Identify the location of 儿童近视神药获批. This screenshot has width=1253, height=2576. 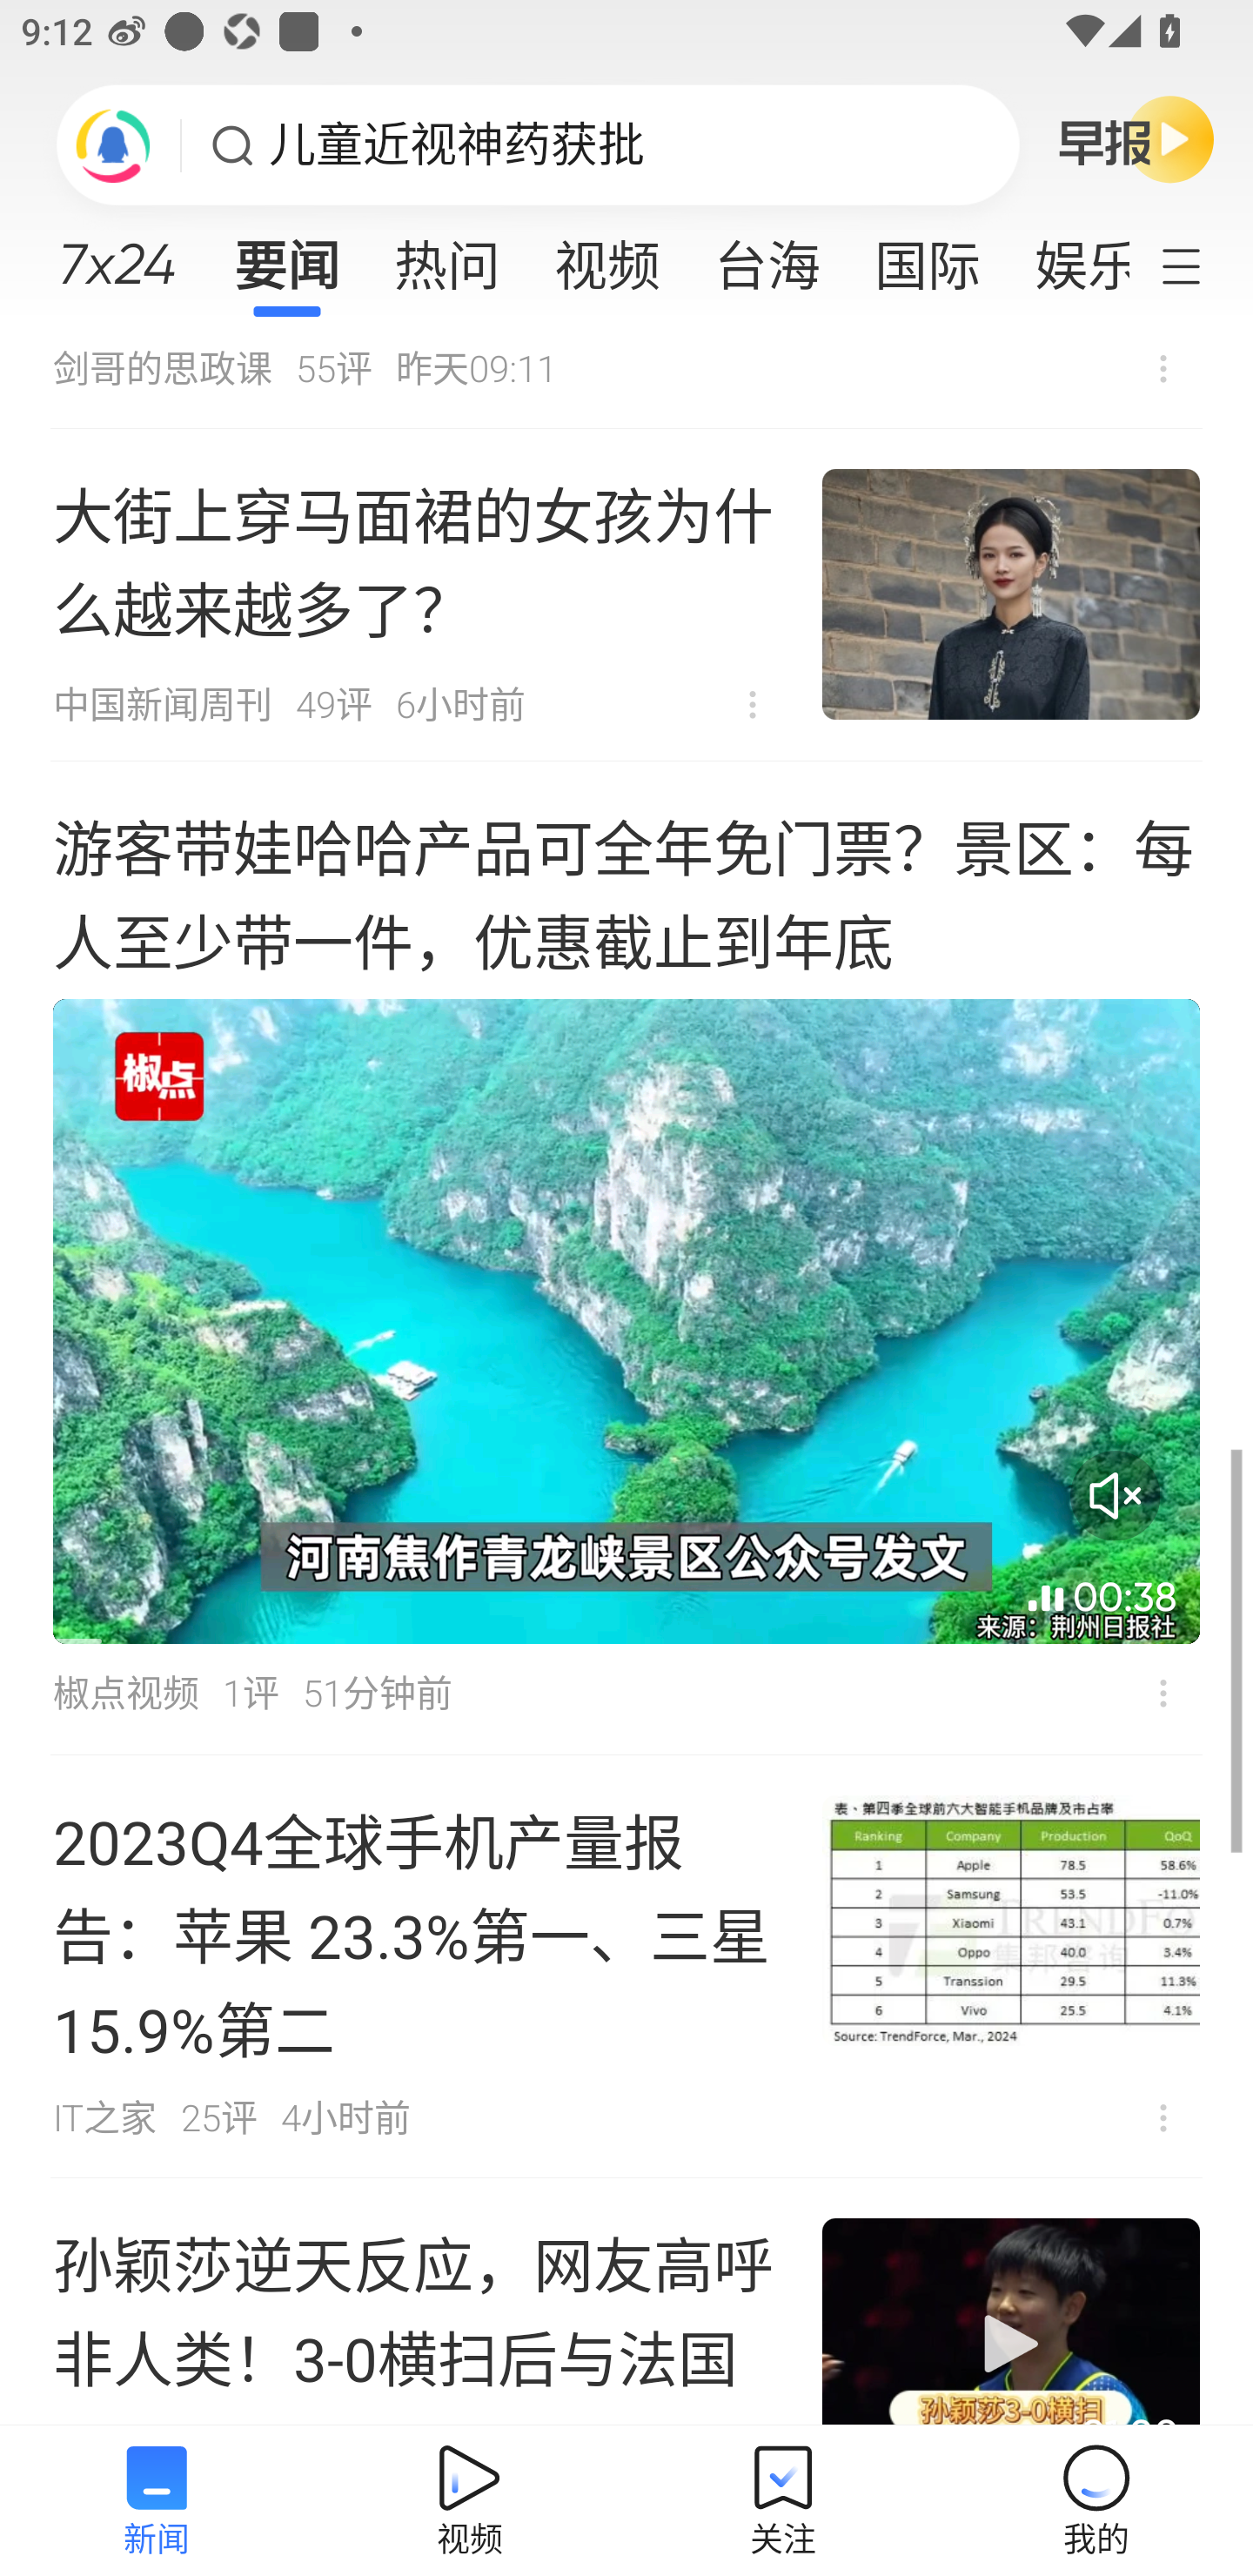
(457, 145).